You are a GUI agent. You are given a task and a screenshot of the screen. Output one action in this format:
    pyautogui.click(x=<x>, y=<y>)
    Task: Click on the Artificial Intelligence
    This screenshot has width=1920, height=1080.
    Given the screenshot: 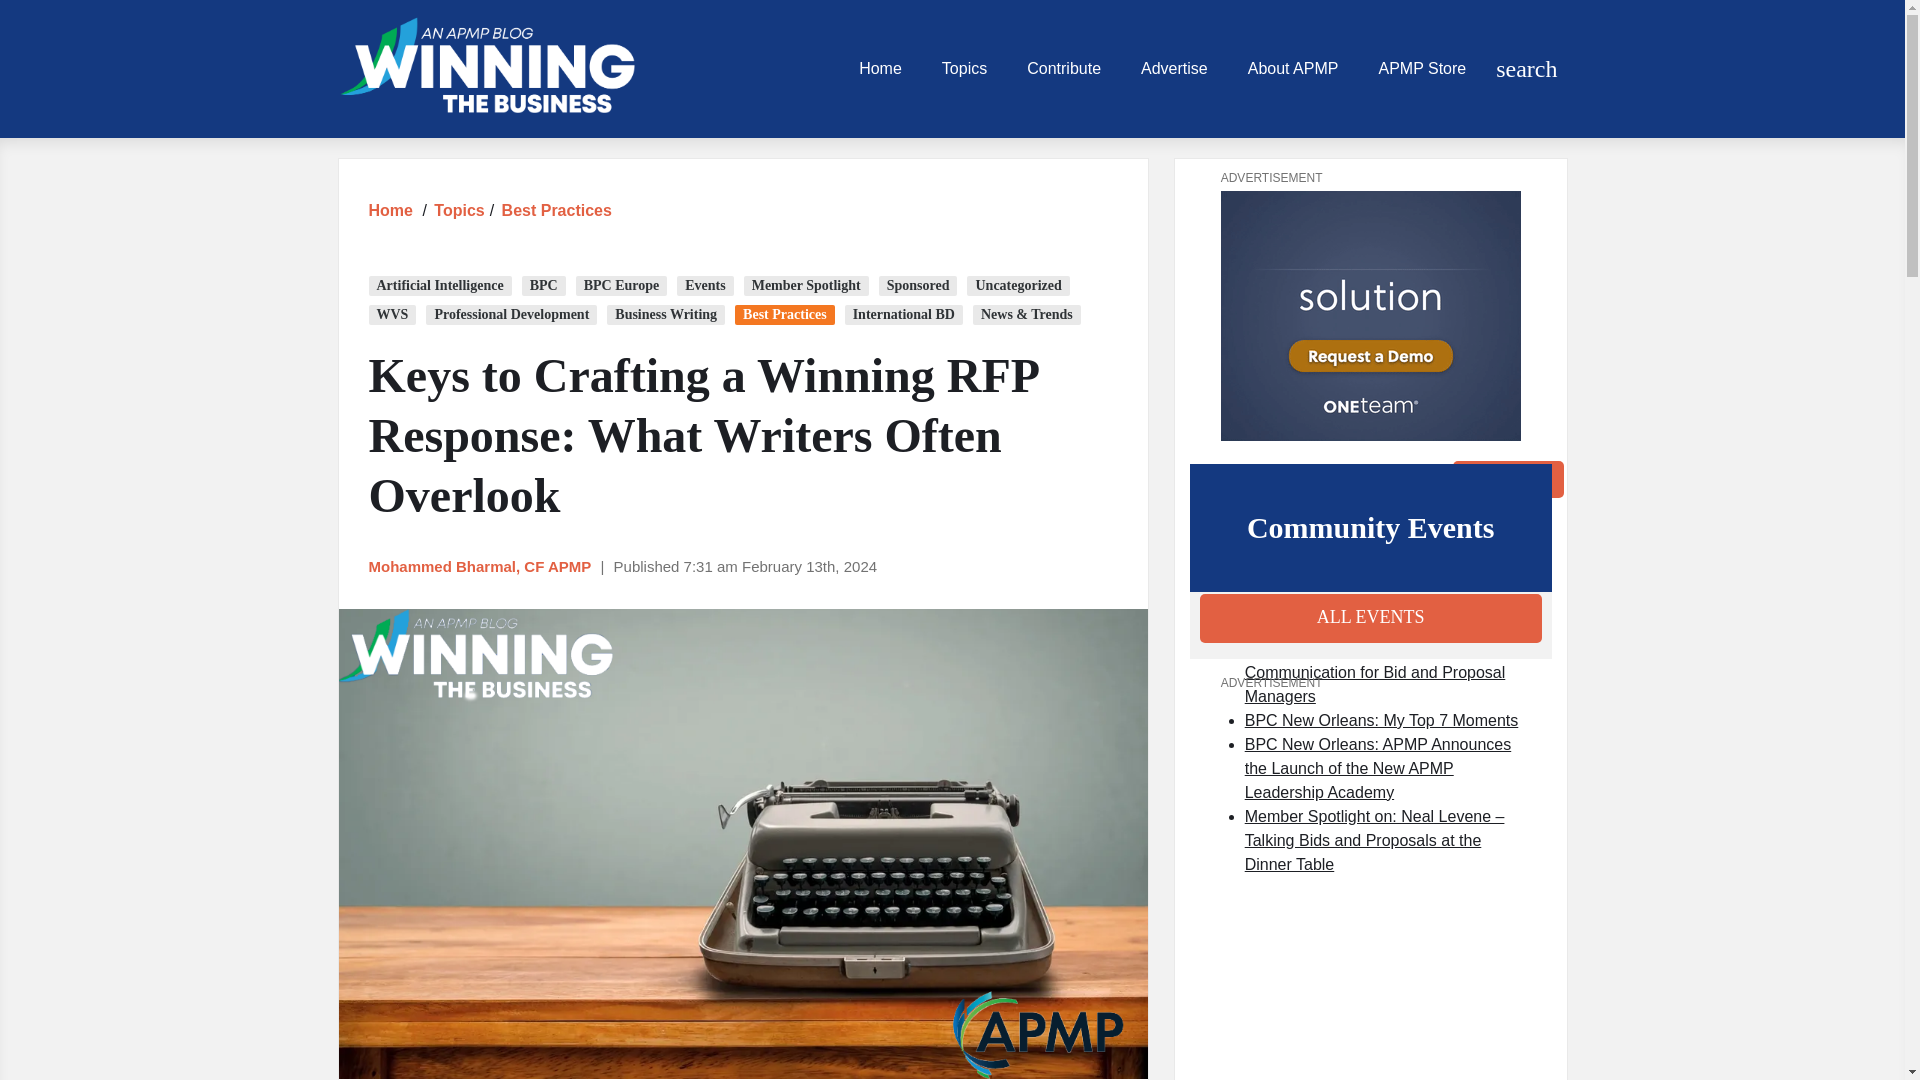 What is the action you would take?
    pyautogui.click(x=439, y=286)
    